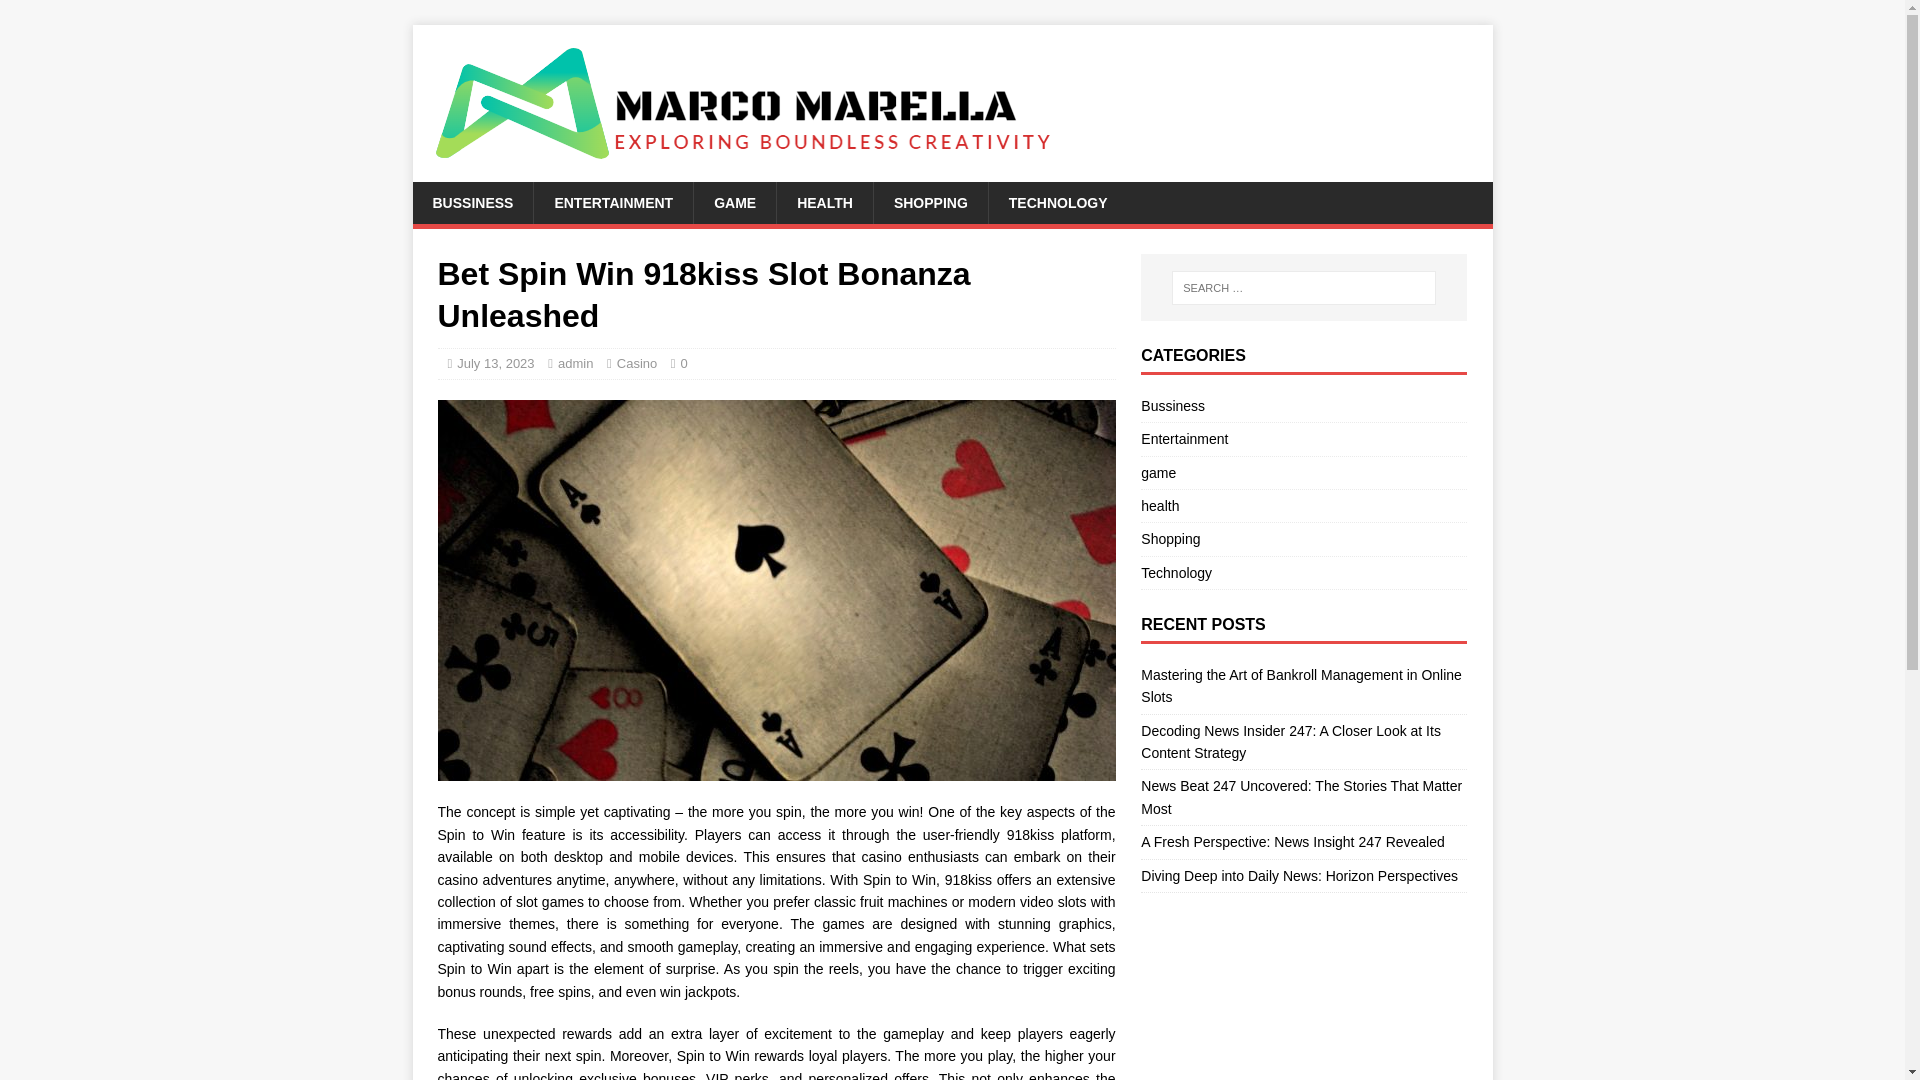 The height and width of the screenshot is (1080, 1920). Describe the element at coordinates (824, 202) in the screenshot. I see `HEALTH` at that location.